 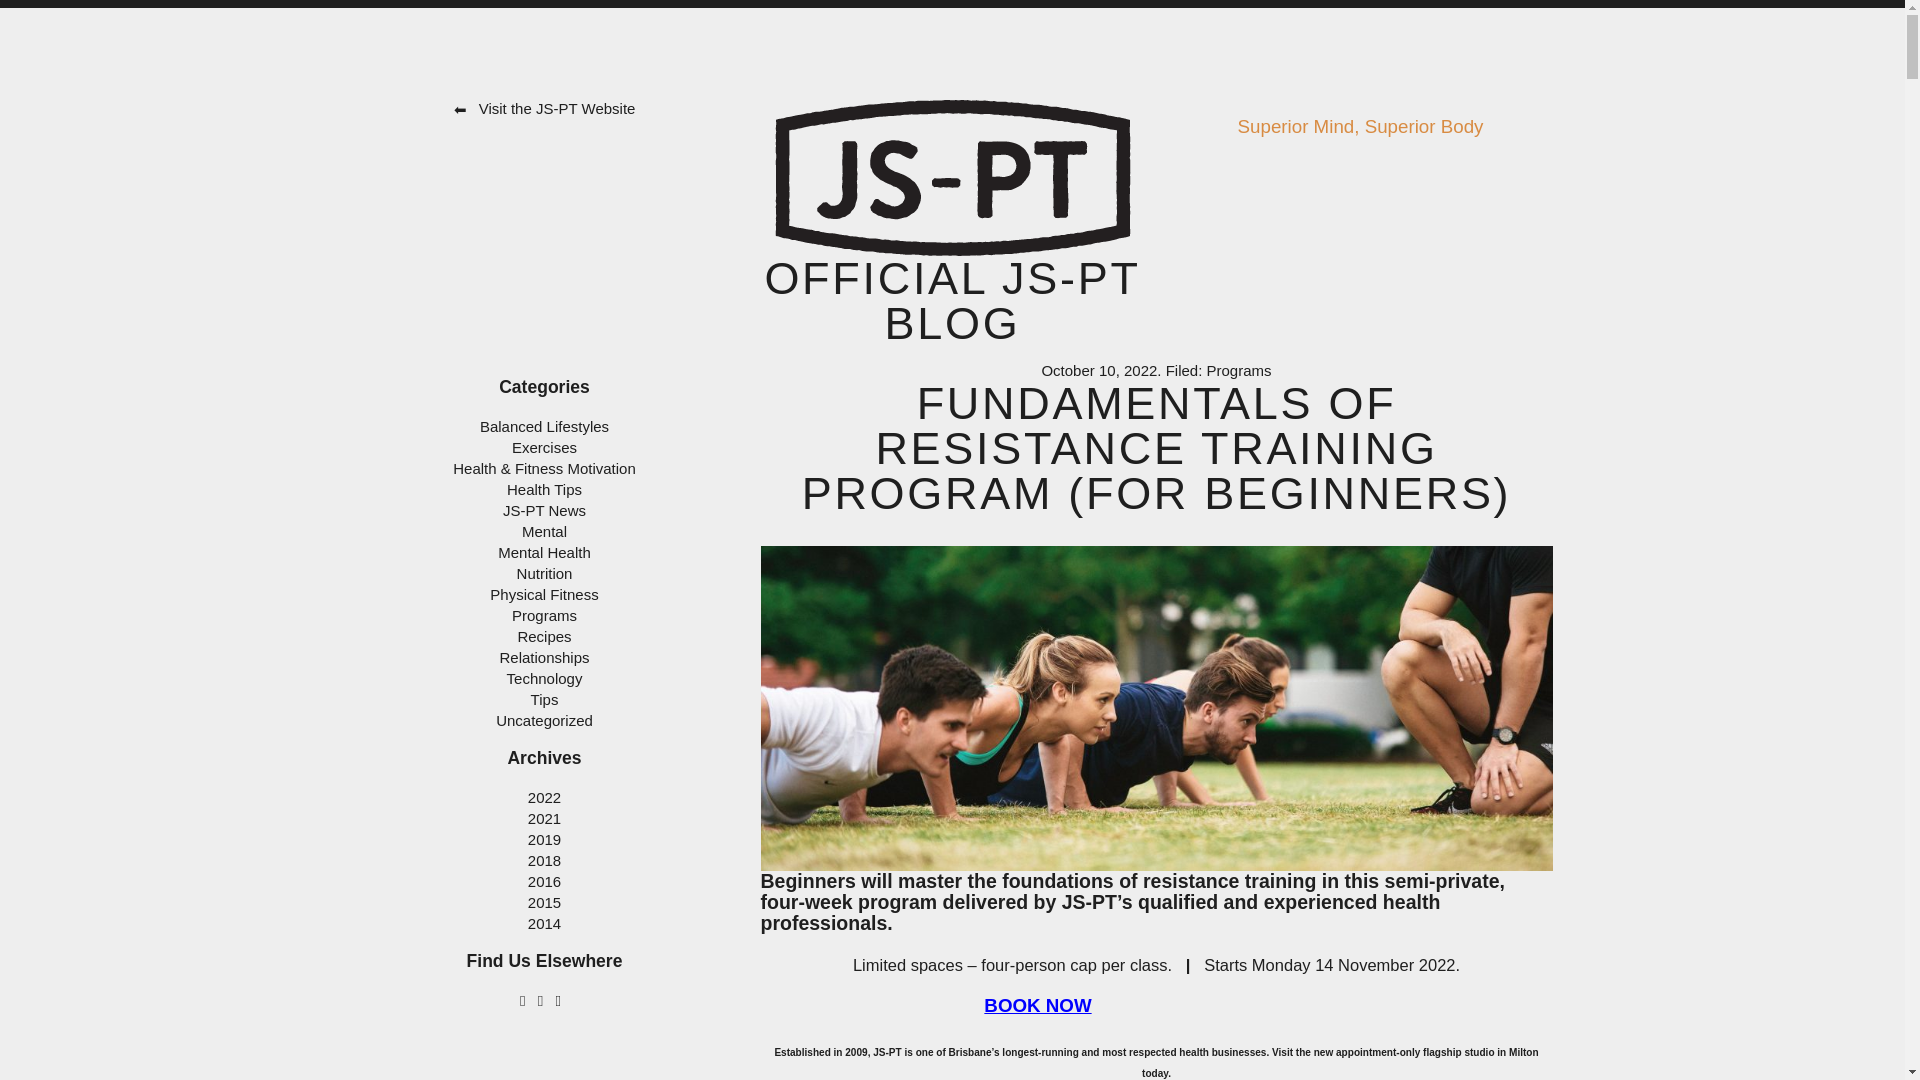 What do you see at coordinates (544, 923) in the screenshot?
I see `2014` at bounding box center [544, 923].